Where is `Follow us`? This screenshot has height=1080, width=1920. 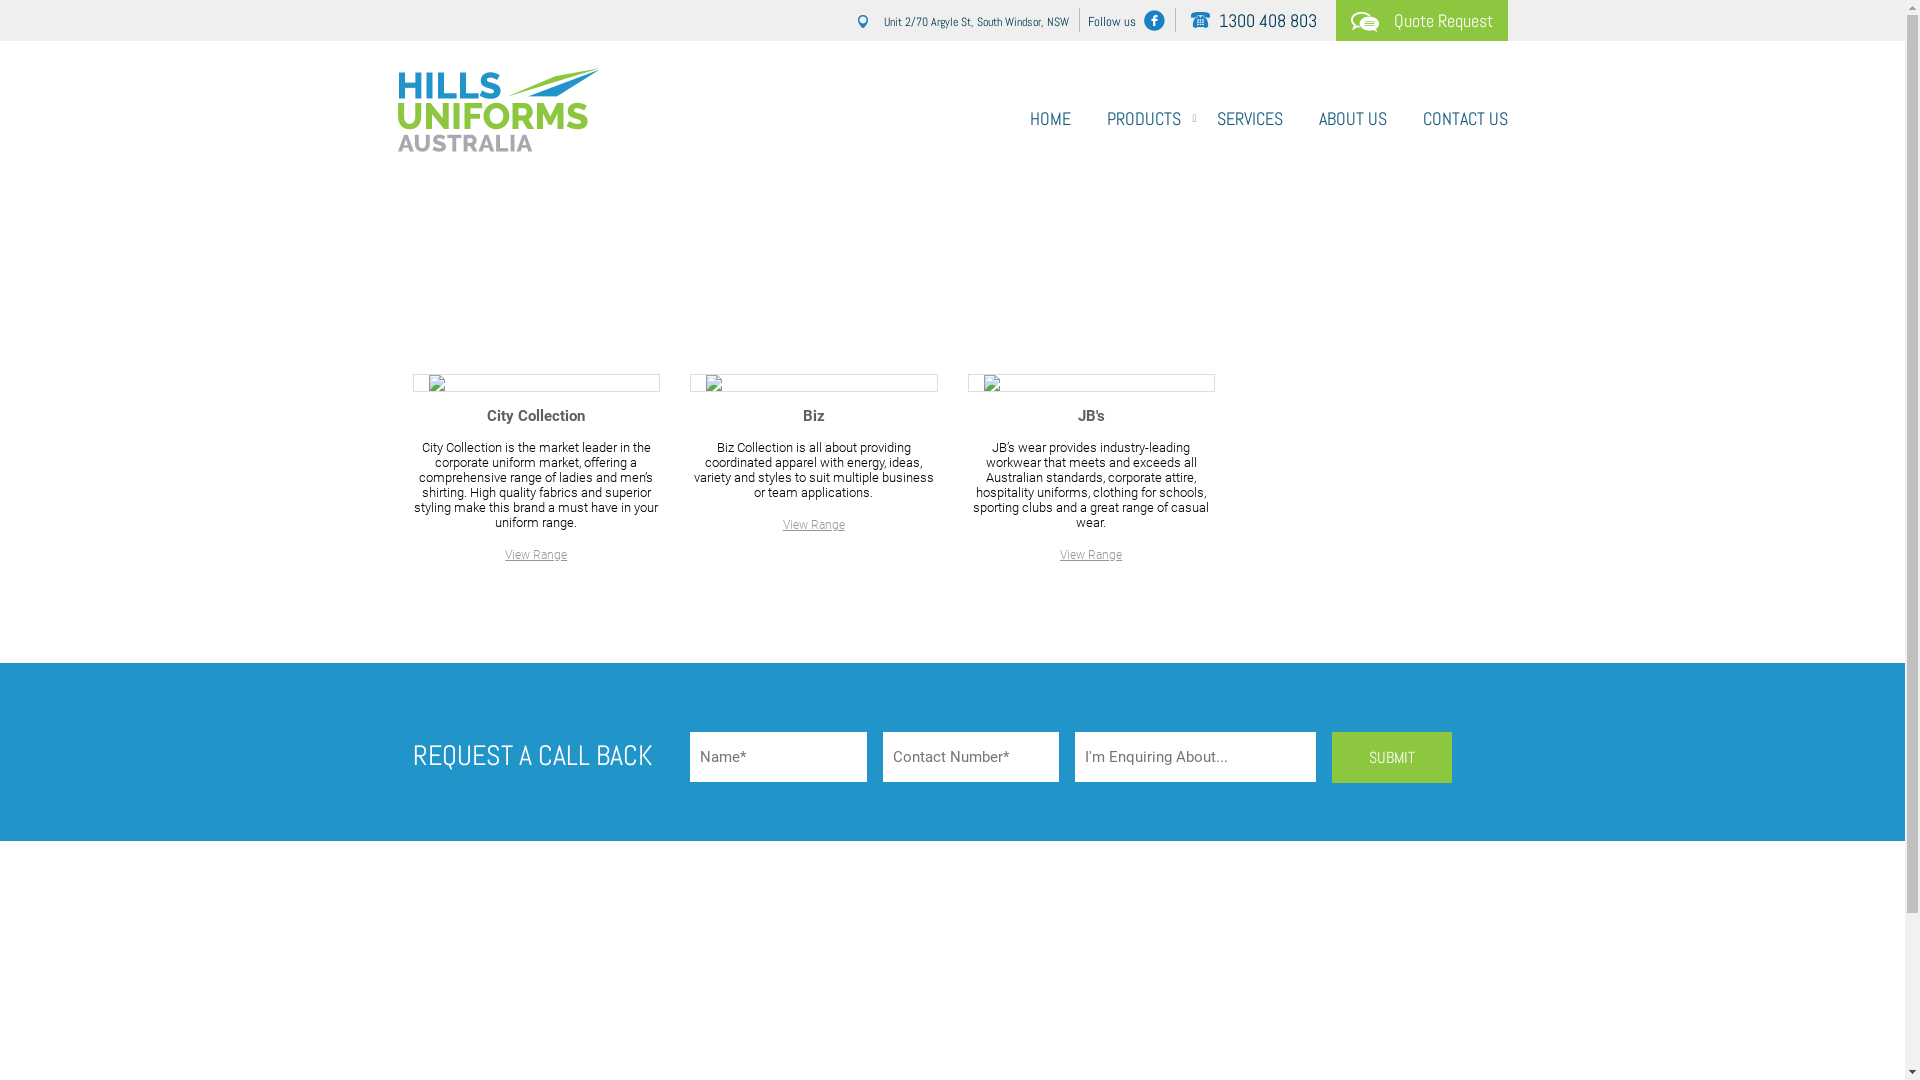 Follow us is located at coordinates (1132, 20).